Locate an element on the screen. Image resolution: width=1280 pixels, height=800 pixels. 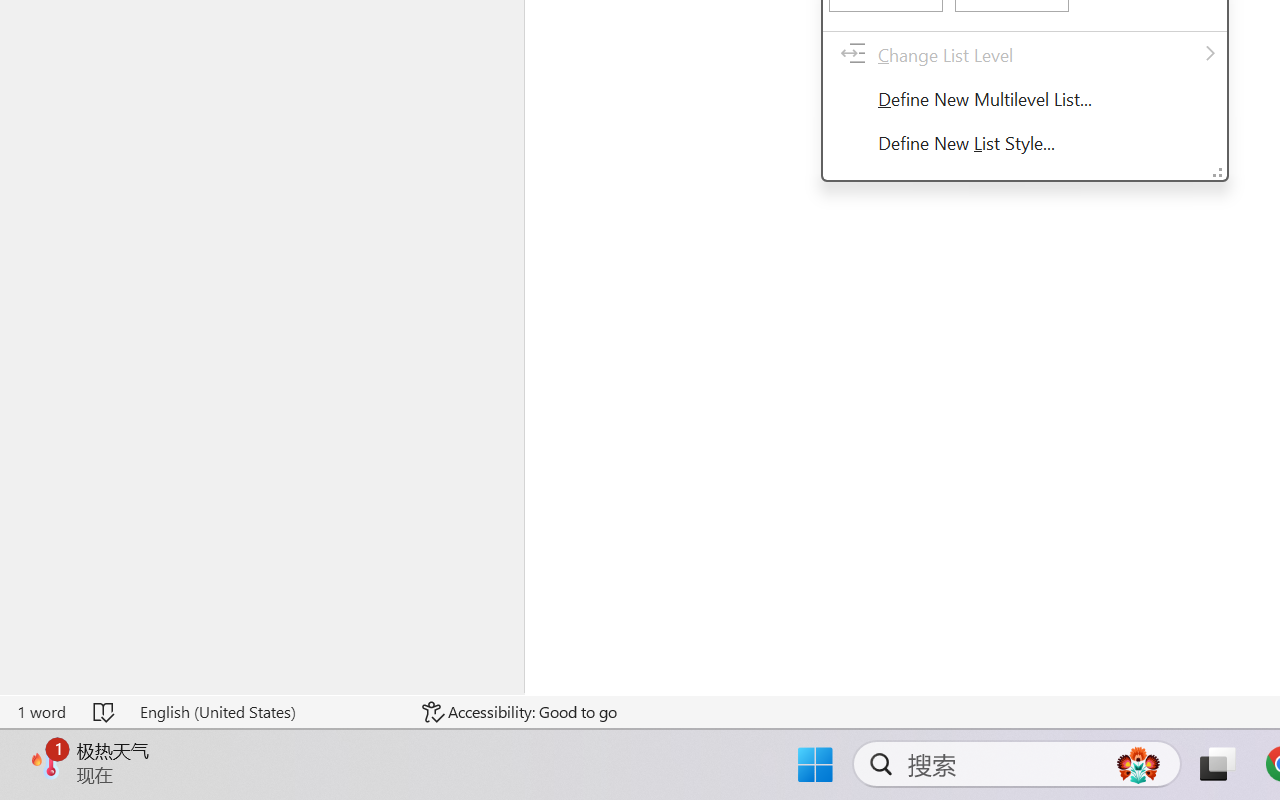
Timeline Section is located at coordinates (176, 718).